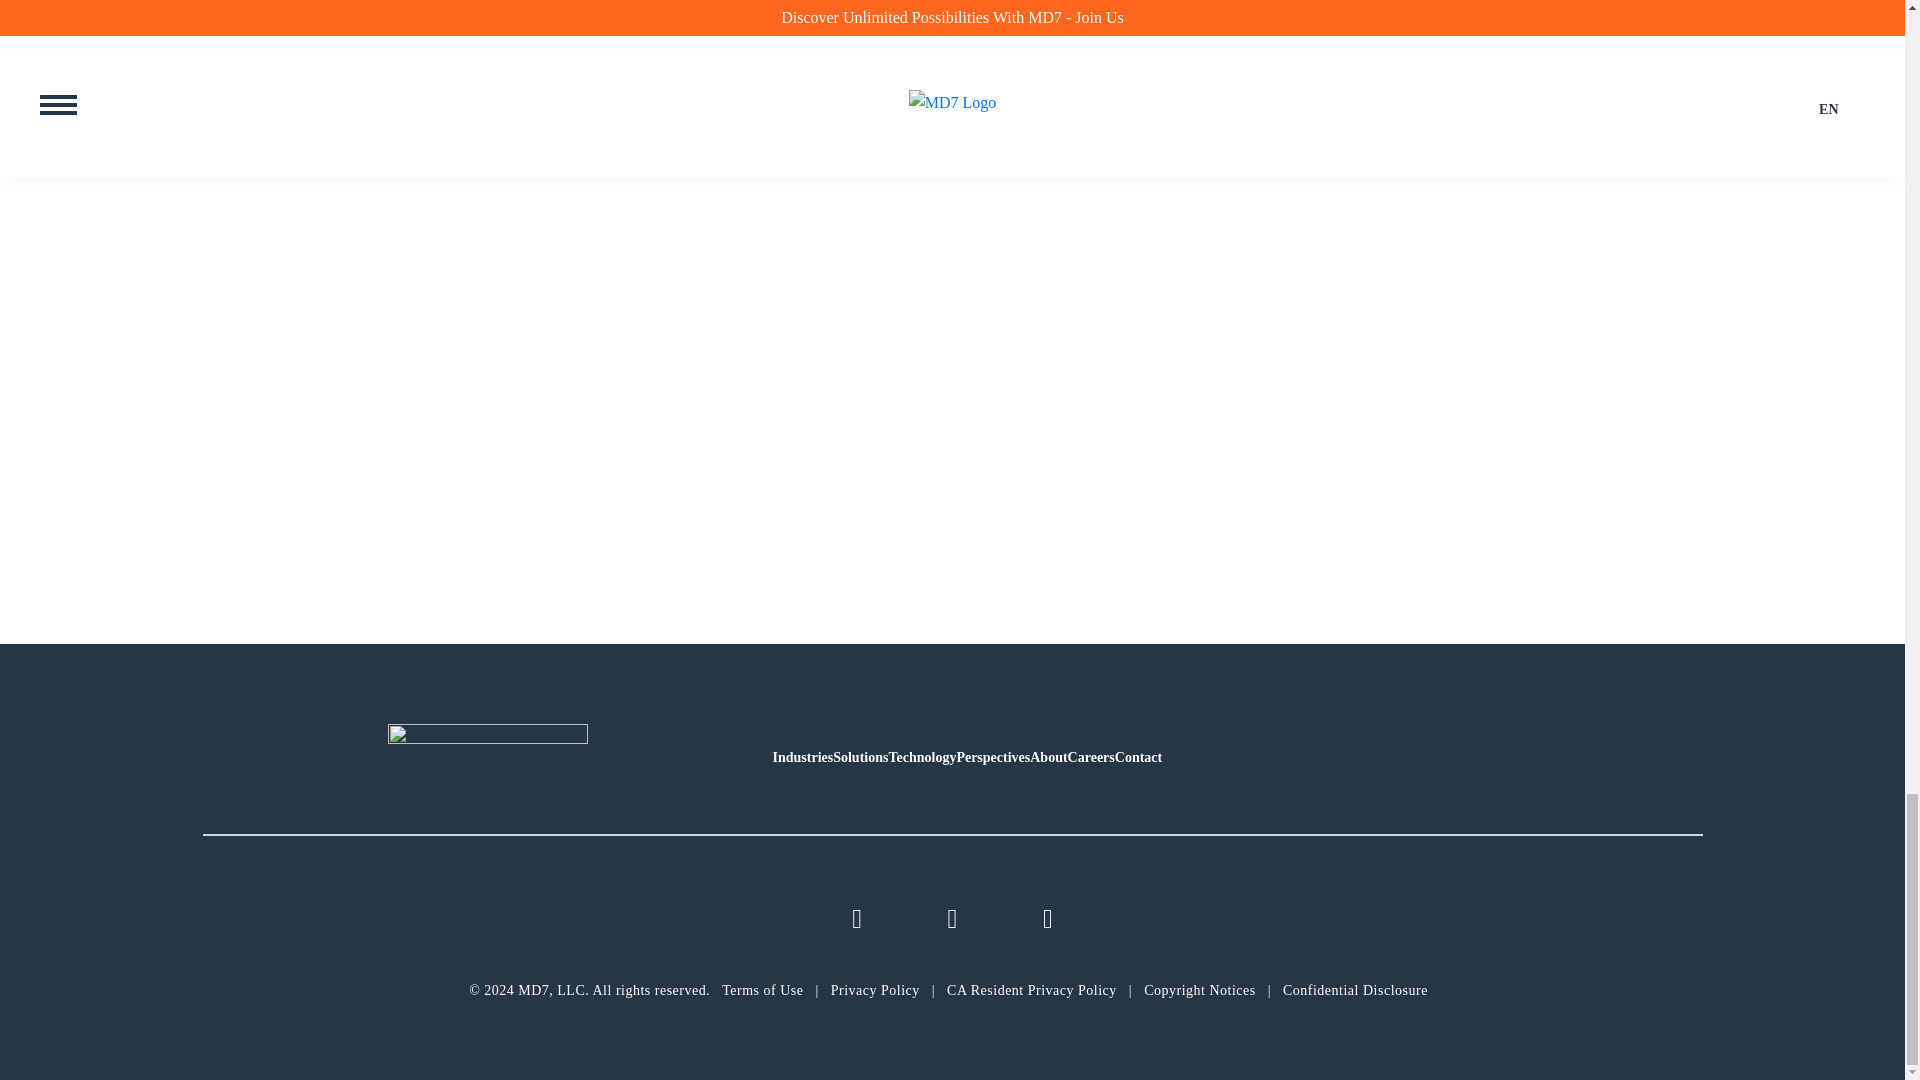  Describe the element at coordinates (860, 756) in the screenshot. I see `Solutions` at that location.